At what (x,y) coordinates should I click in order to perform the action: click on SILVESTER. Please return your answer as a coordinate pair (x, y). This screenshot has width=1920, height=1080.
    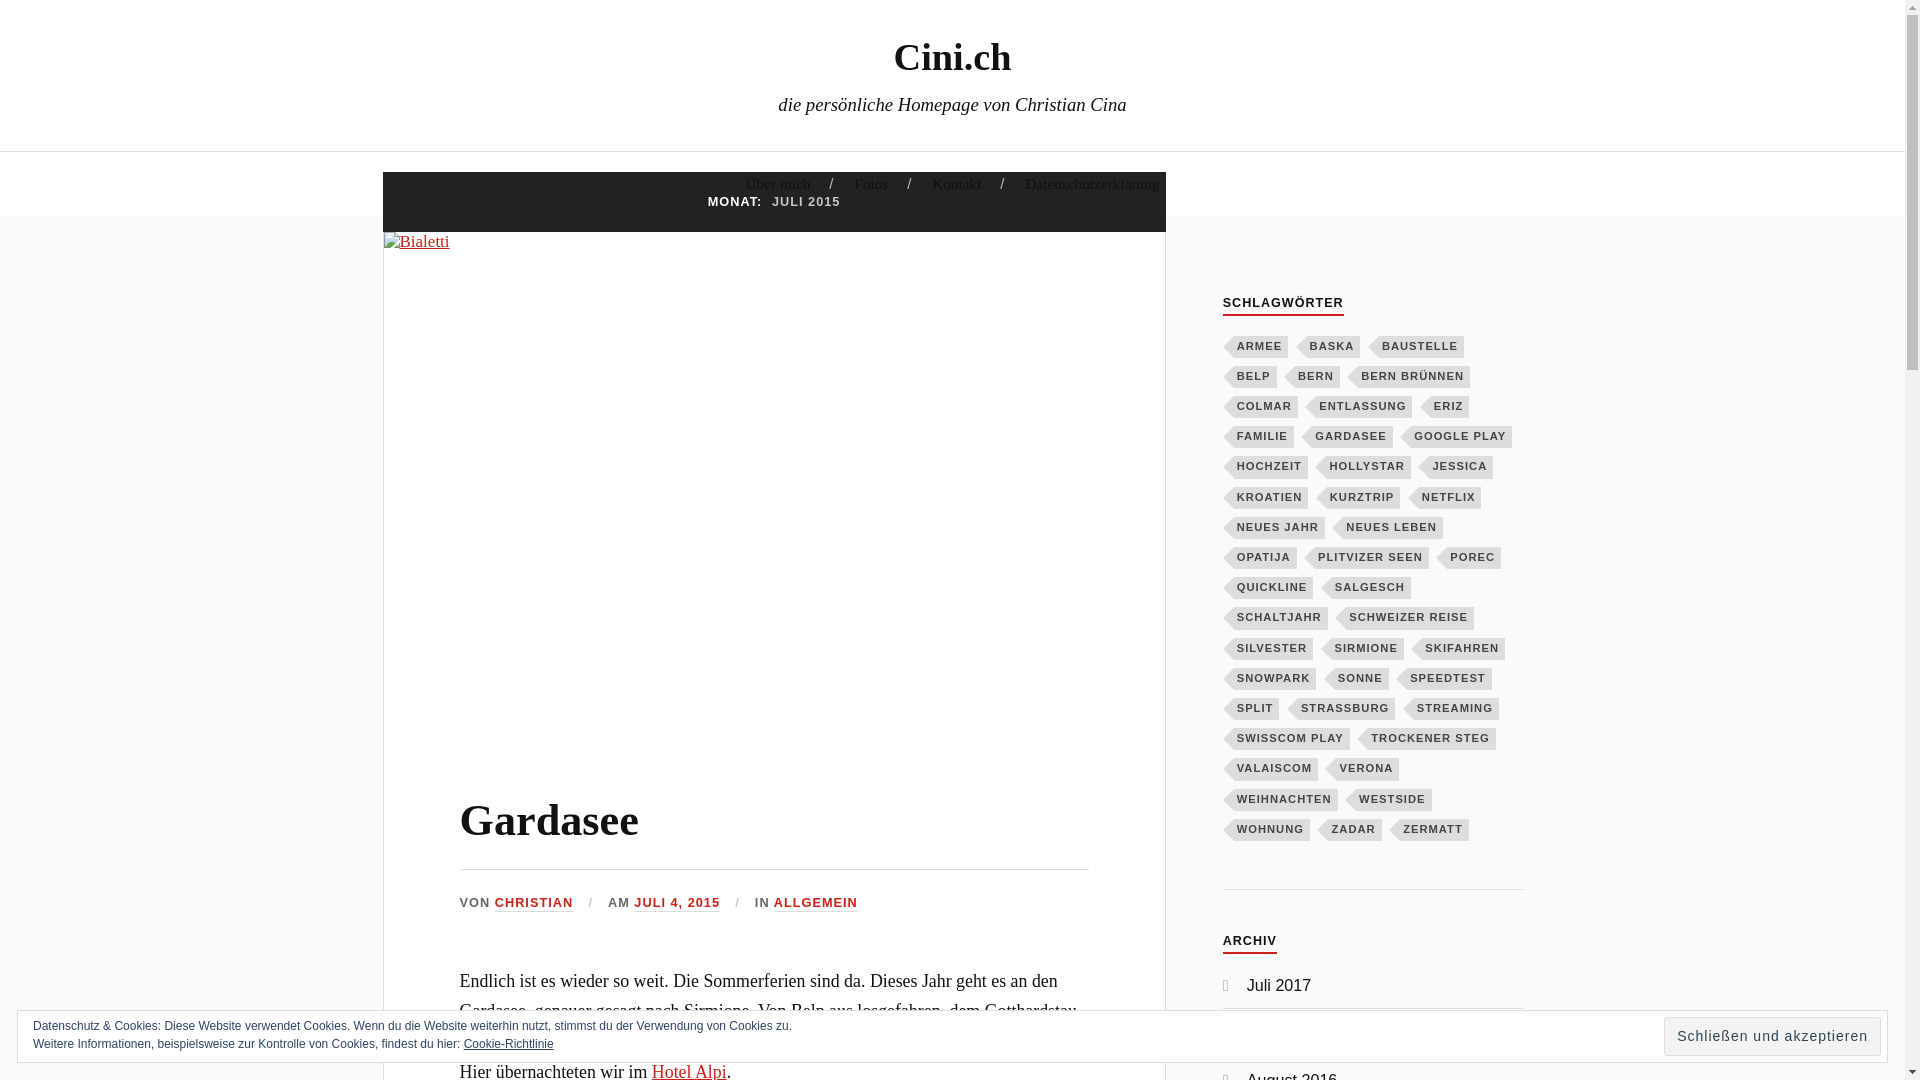
    Looking at the image, I should click on (1274, 649).